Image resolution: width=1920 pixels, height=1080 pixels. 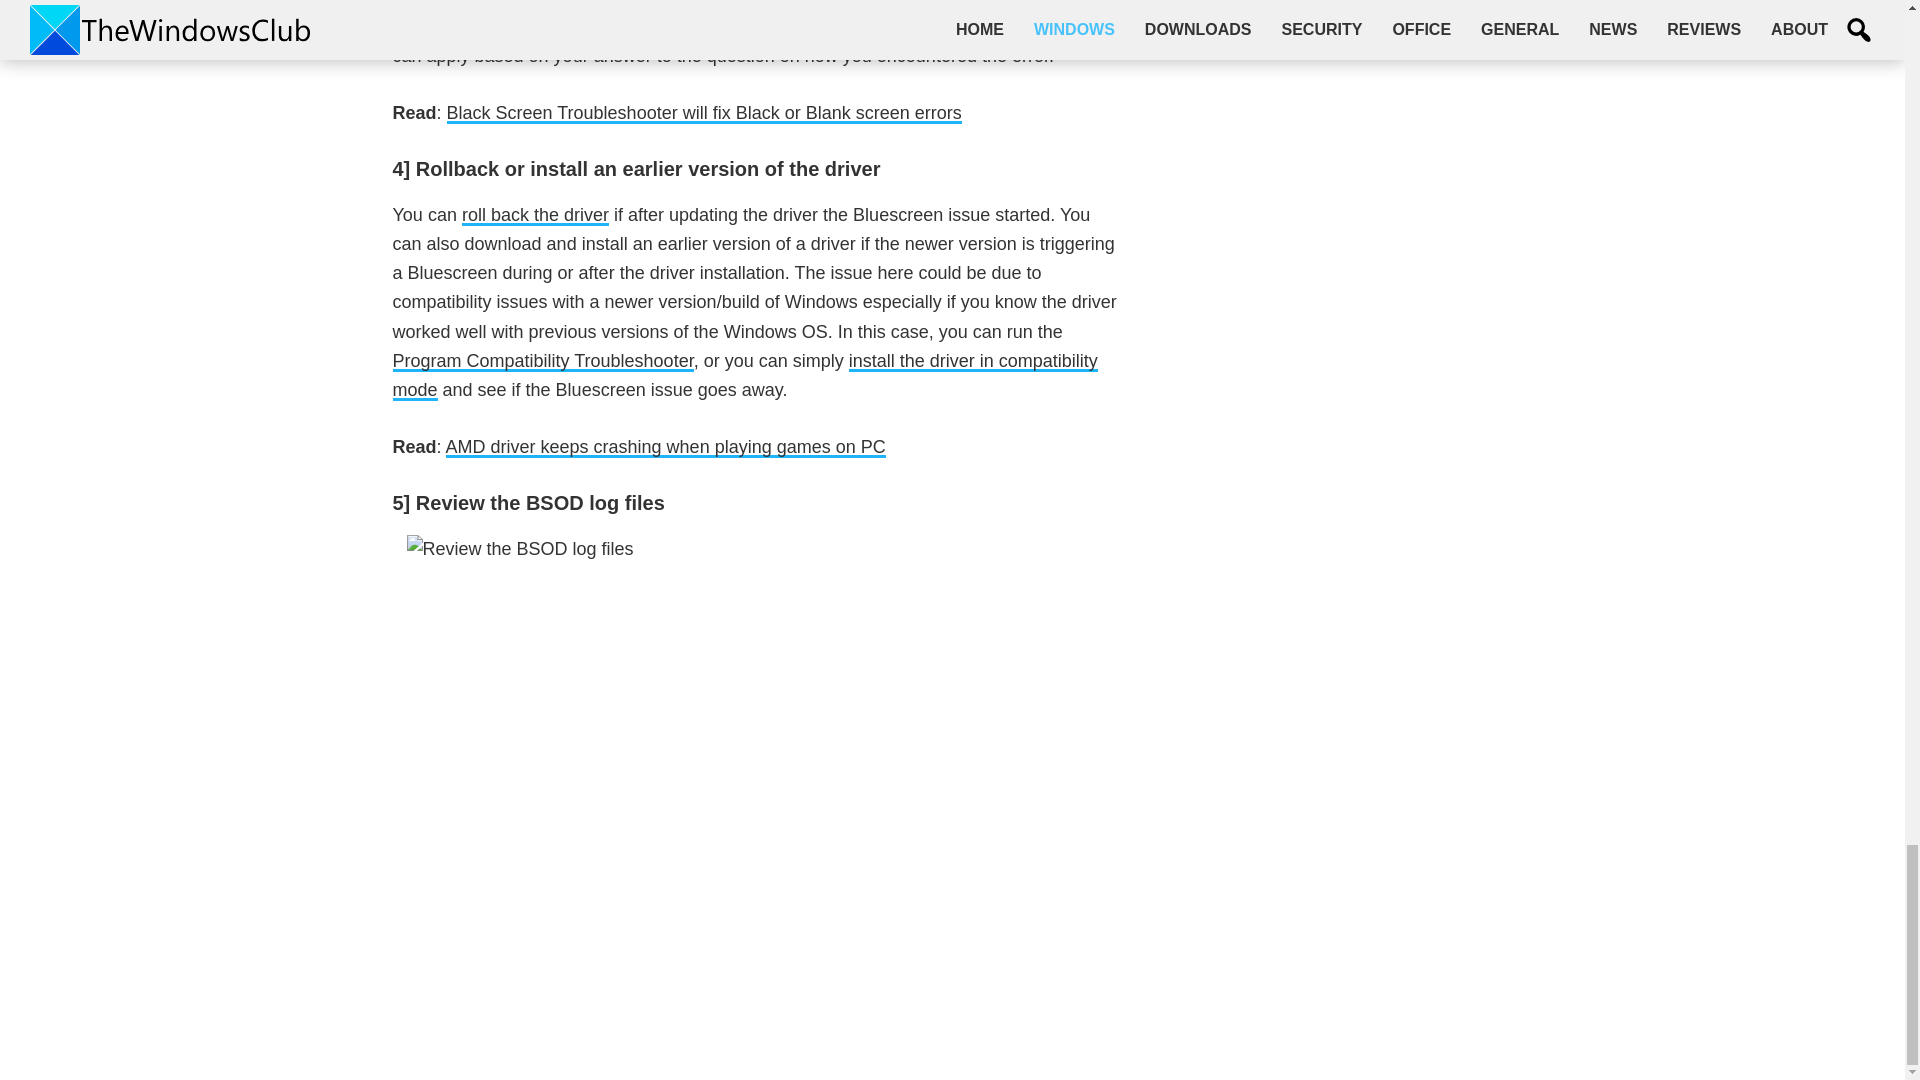 What do you see at coordinates (744, 376) in the screenshot?
I see `install the driver in compatibility mode` at bounding box center [744, 376].